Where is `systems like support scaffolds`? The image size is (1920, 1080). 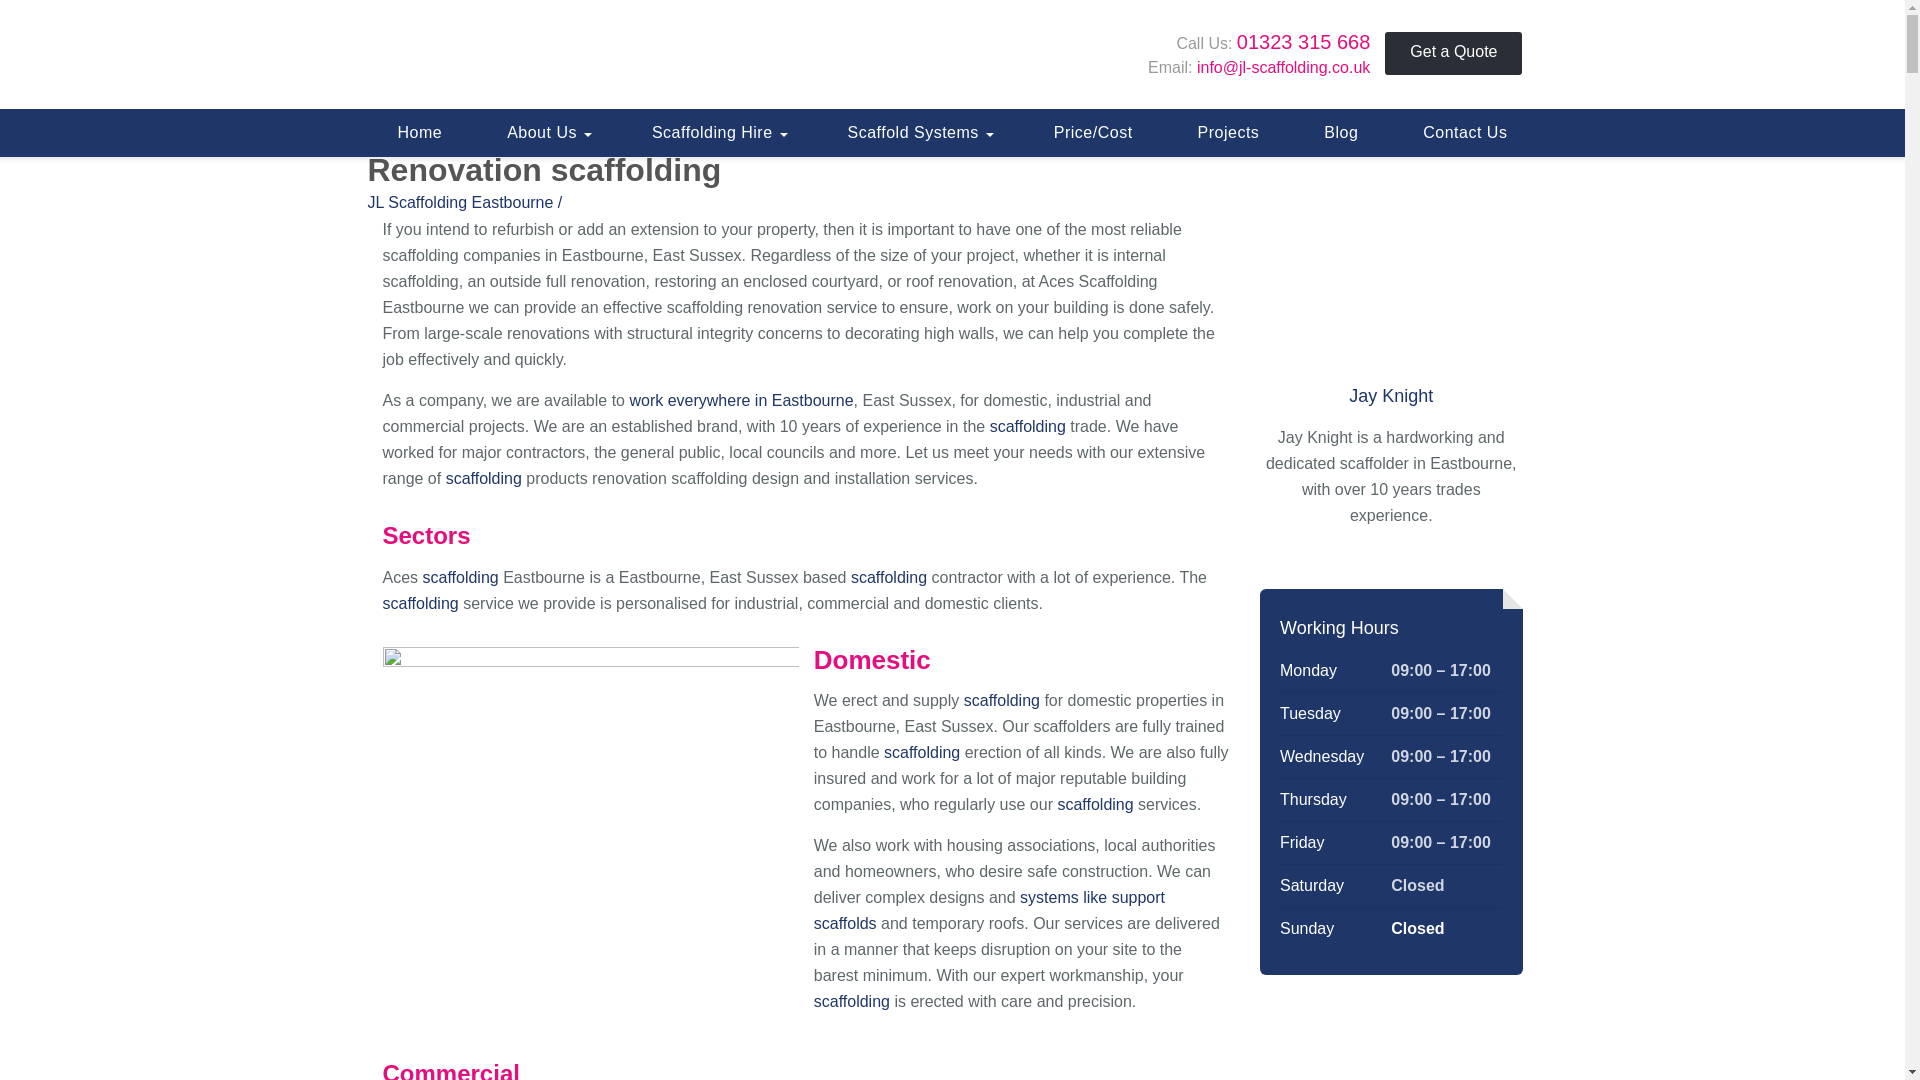 systems like support scaffolds is located at coordinates (990, 910).